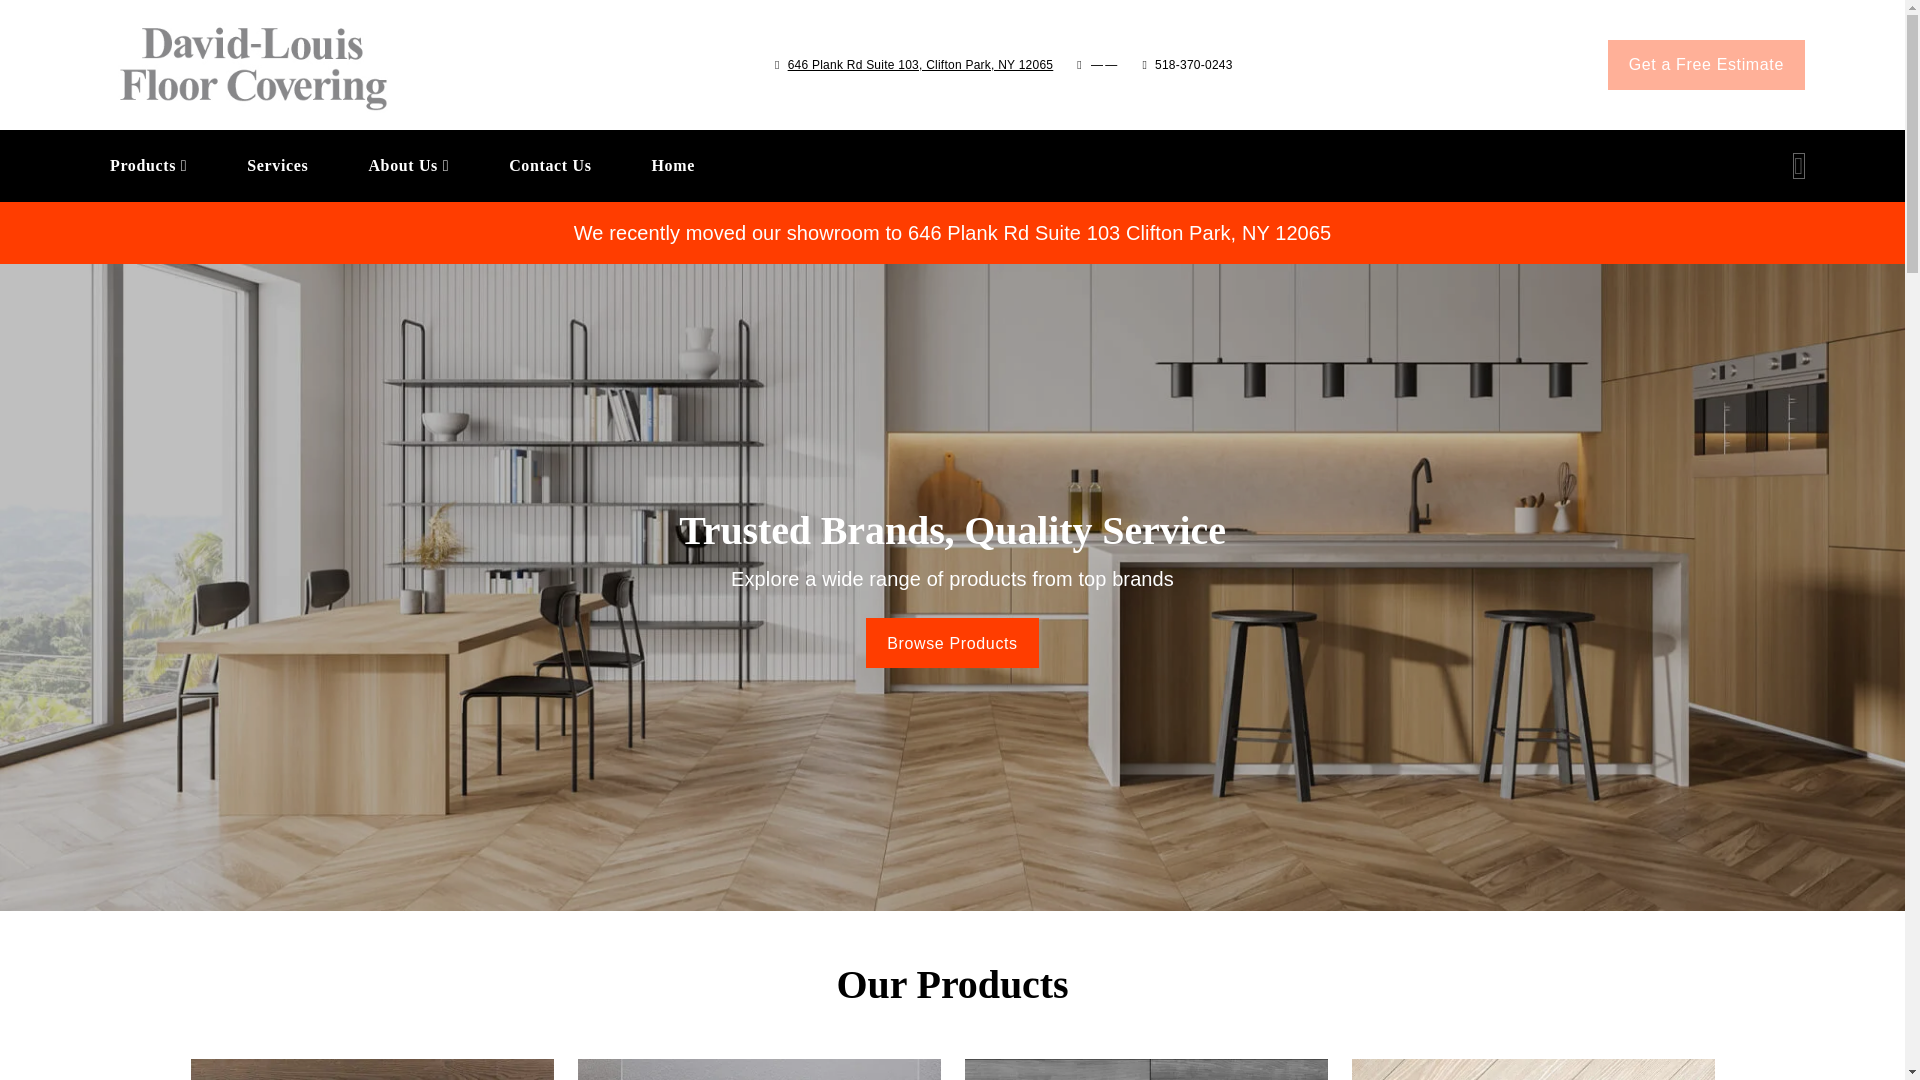 This screenshot has width=1920, height=1080. I want to click on 518-370-0243, so click(1706, 64).